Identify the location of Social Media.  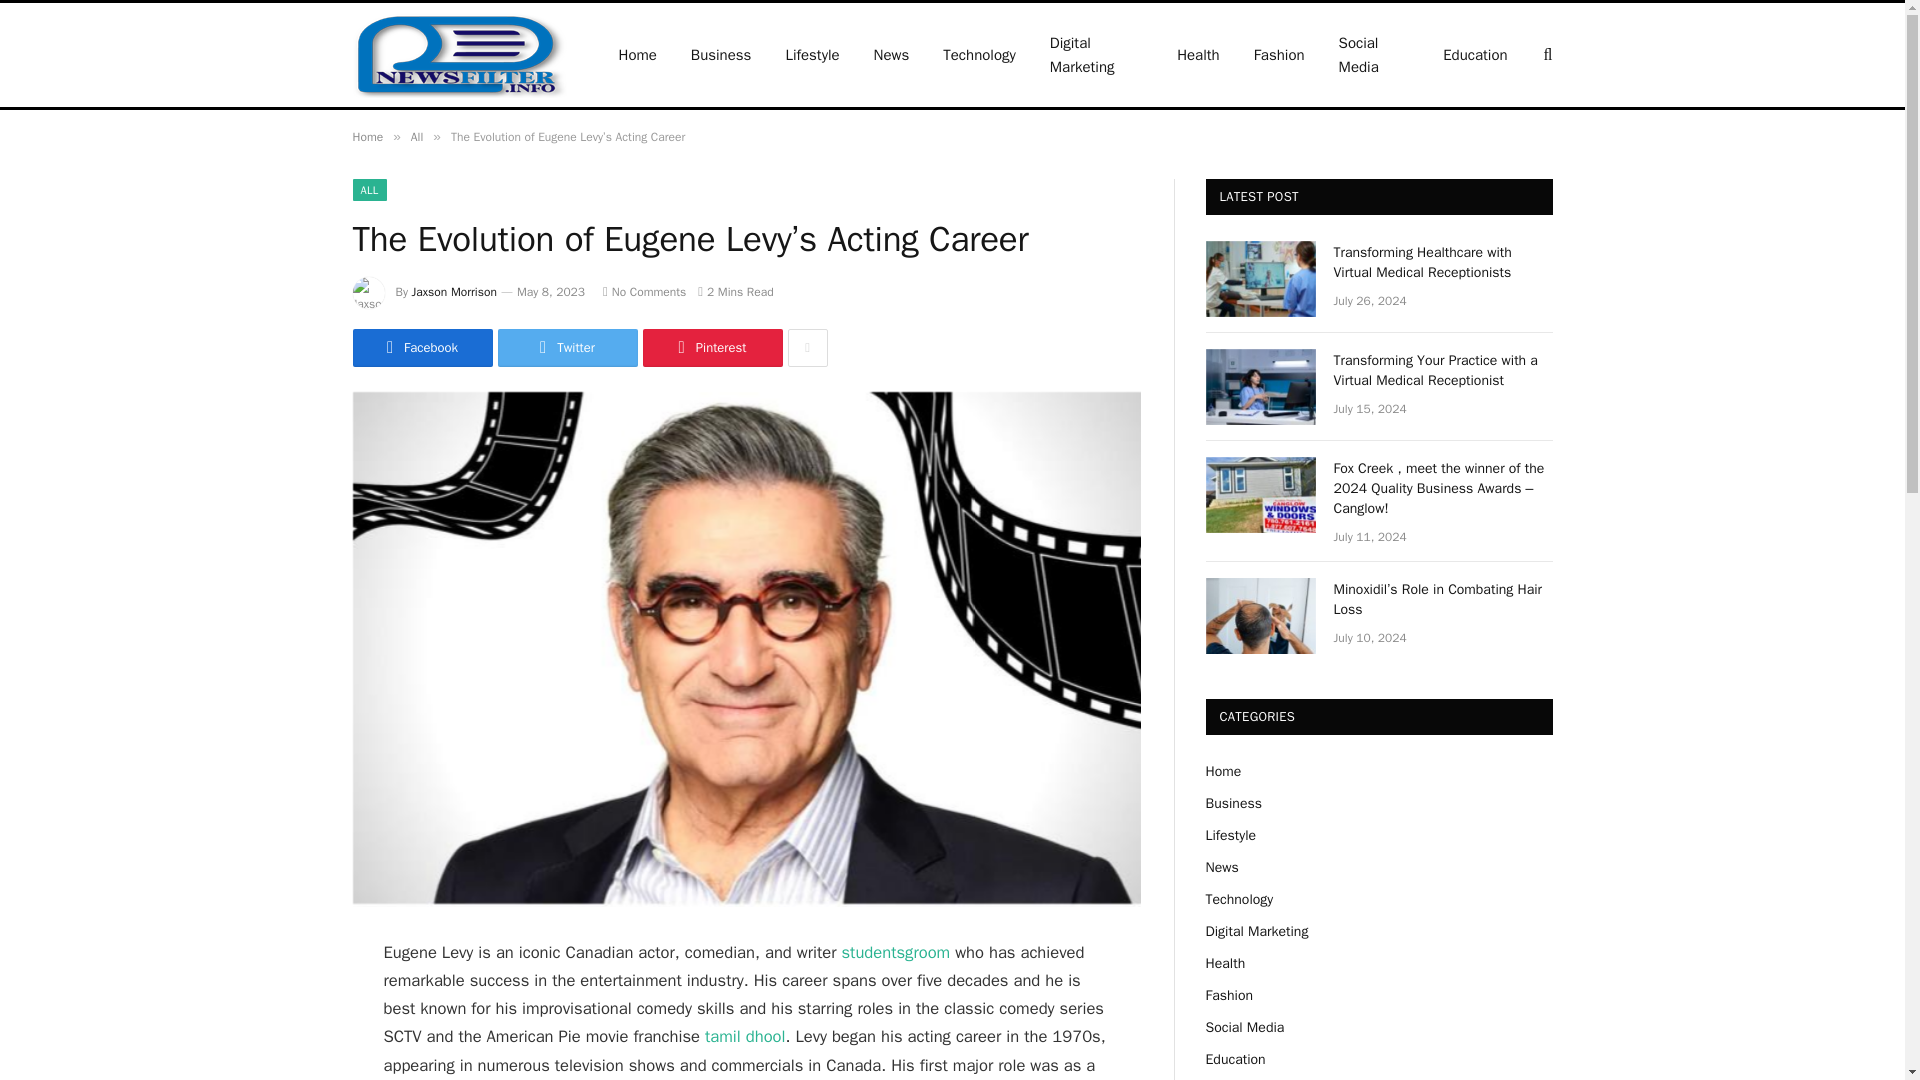
(1374, 54).